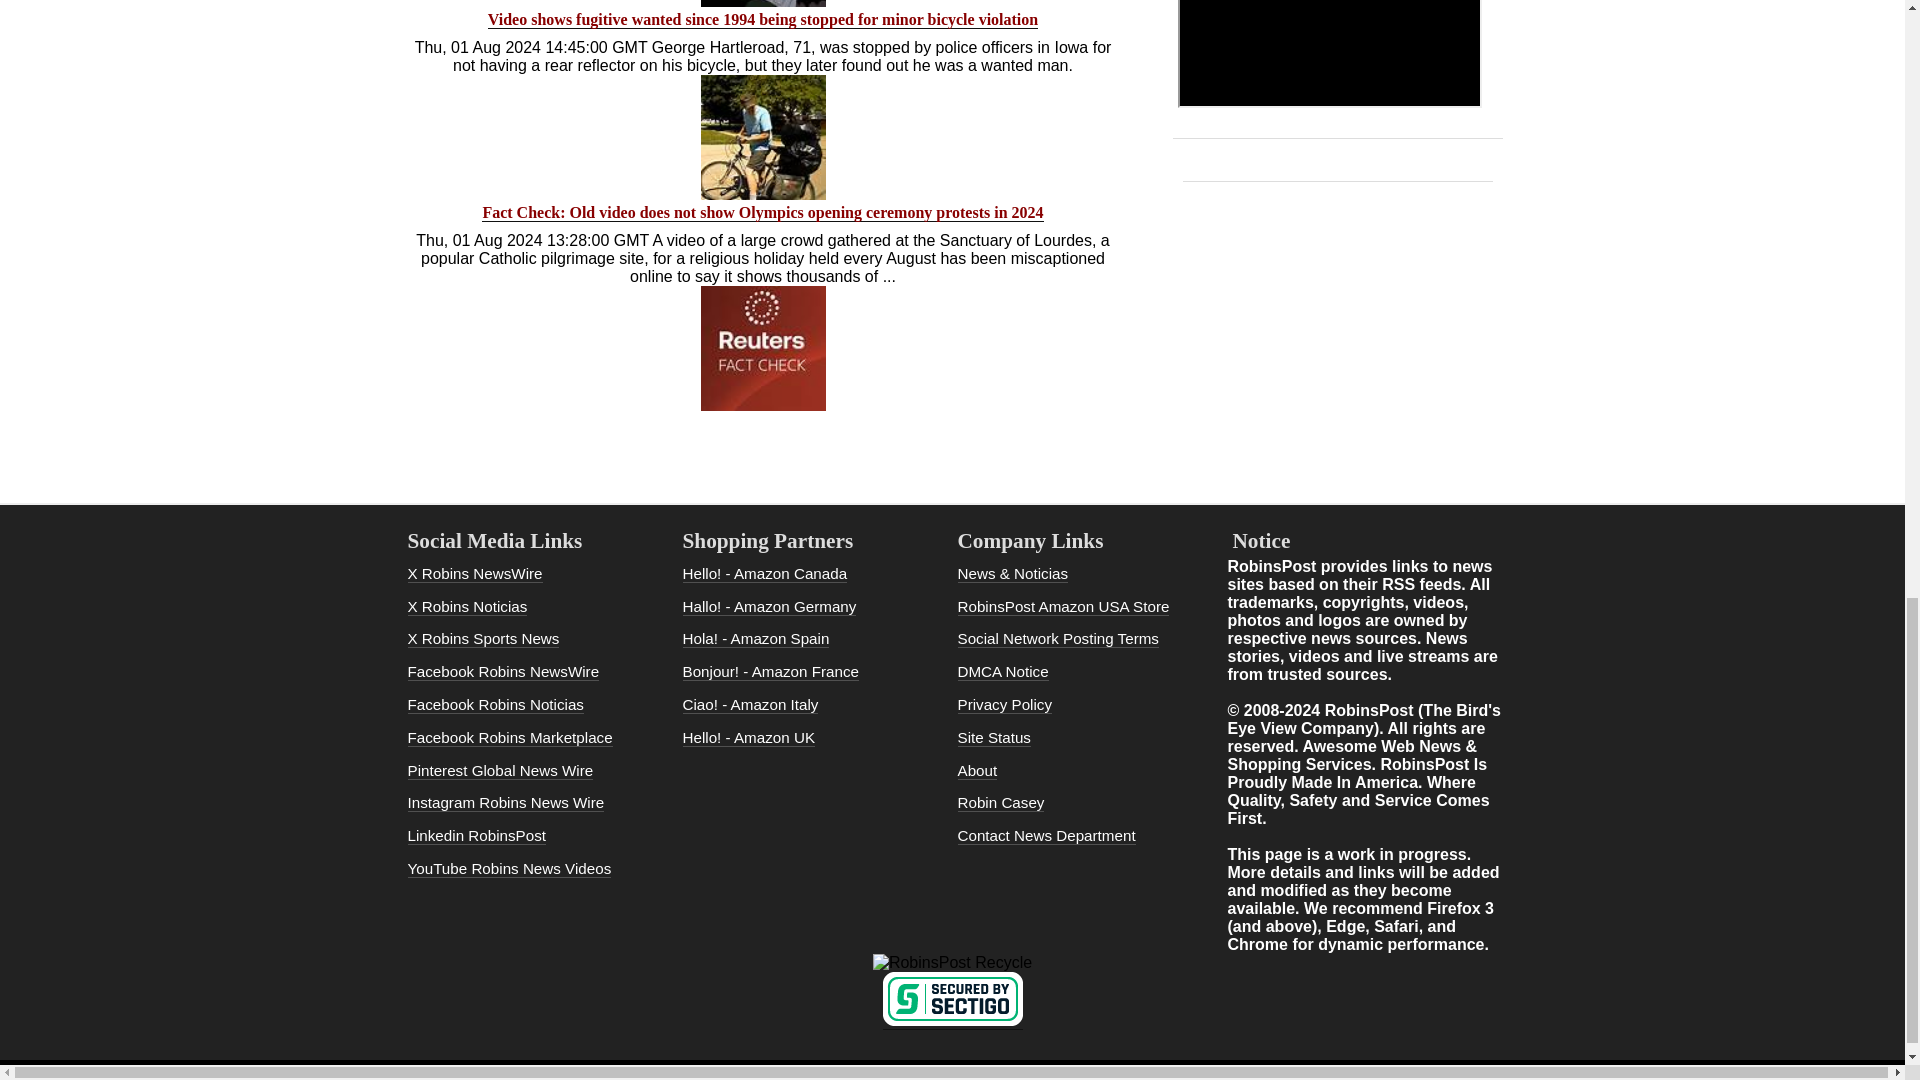 The height and width of the screenshot is (1080, 1920). I want to click on Contact News Department, so click(1047, 836).